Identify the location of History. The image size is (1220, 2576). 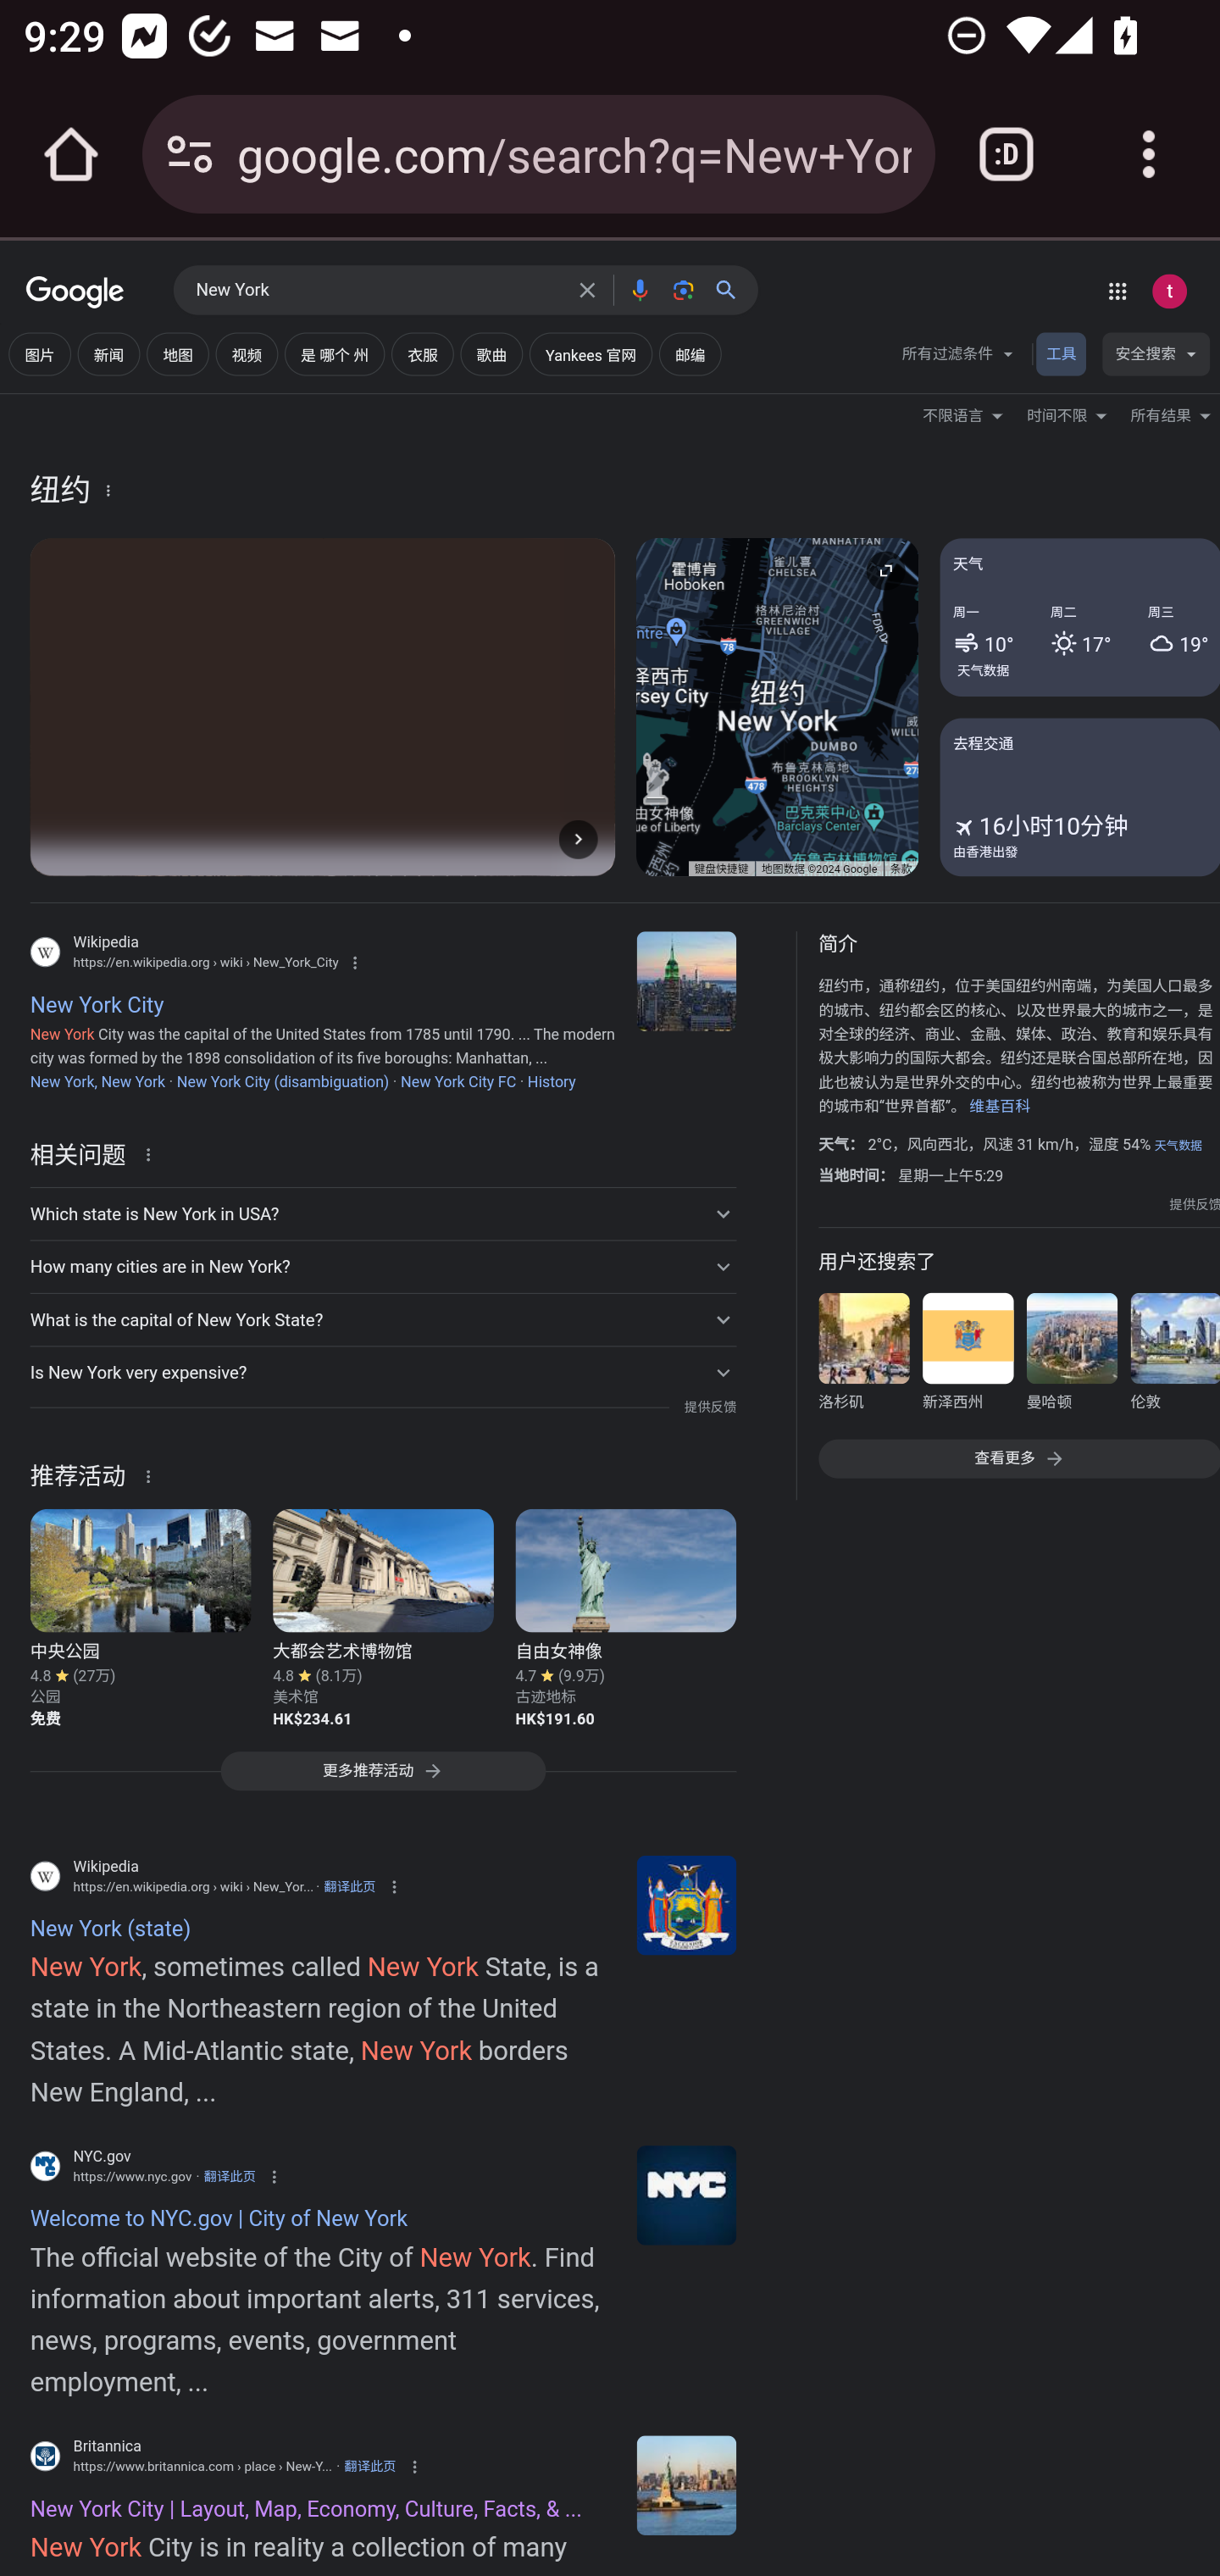
(551, 1081).